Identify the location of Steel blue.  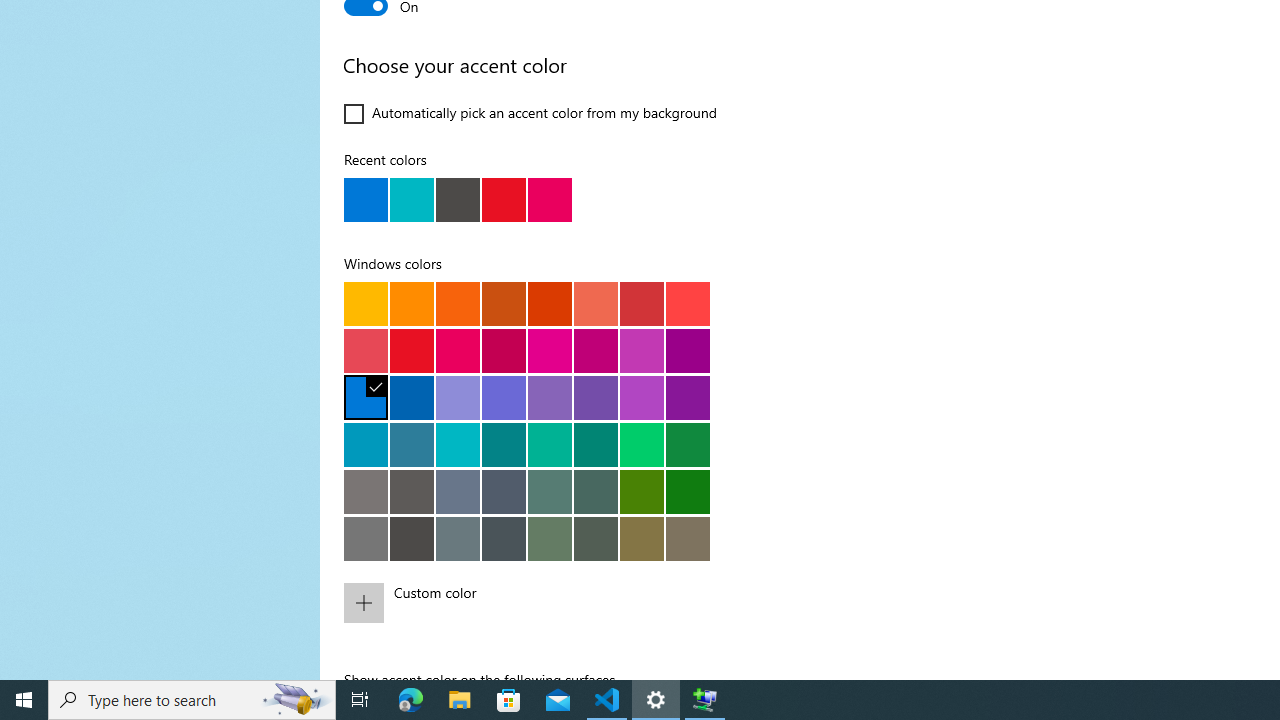
(458, 491).